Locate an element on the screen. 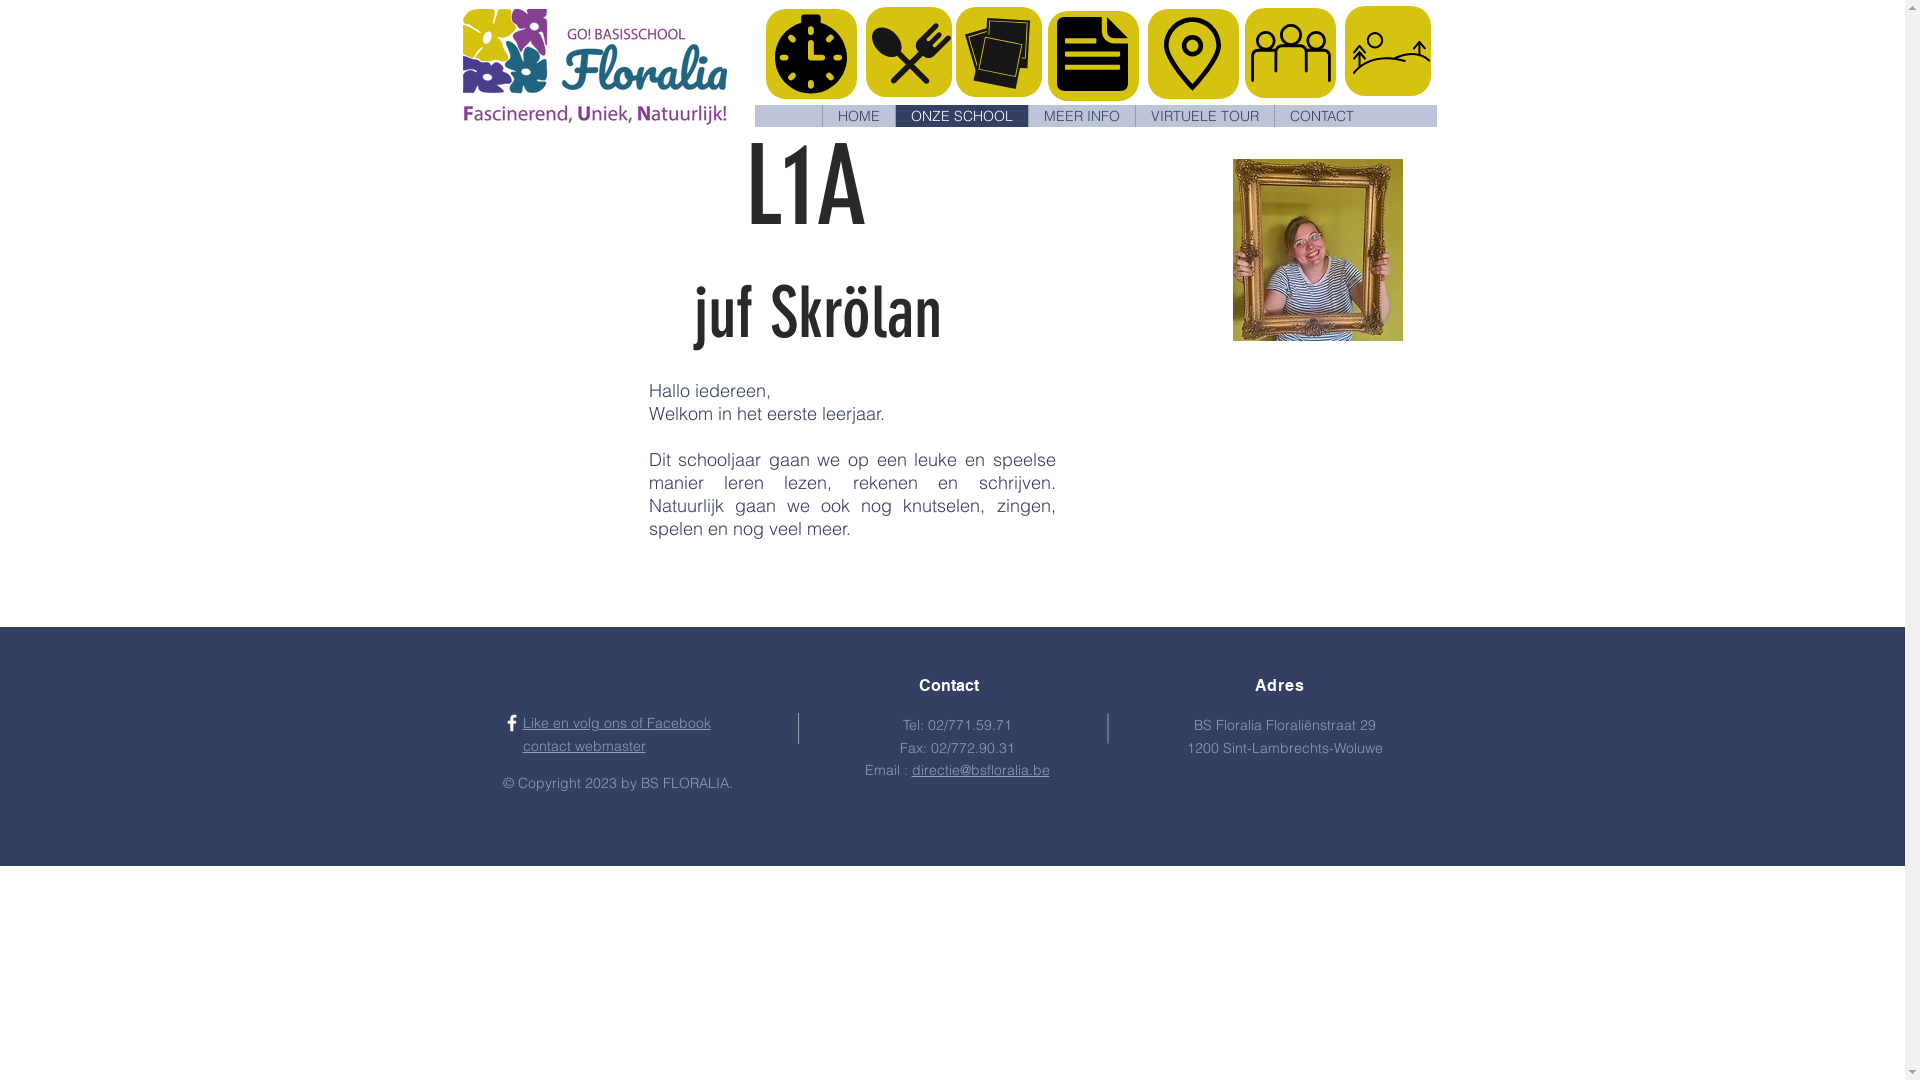  contact webmaster is located at coordinates (584, 746).